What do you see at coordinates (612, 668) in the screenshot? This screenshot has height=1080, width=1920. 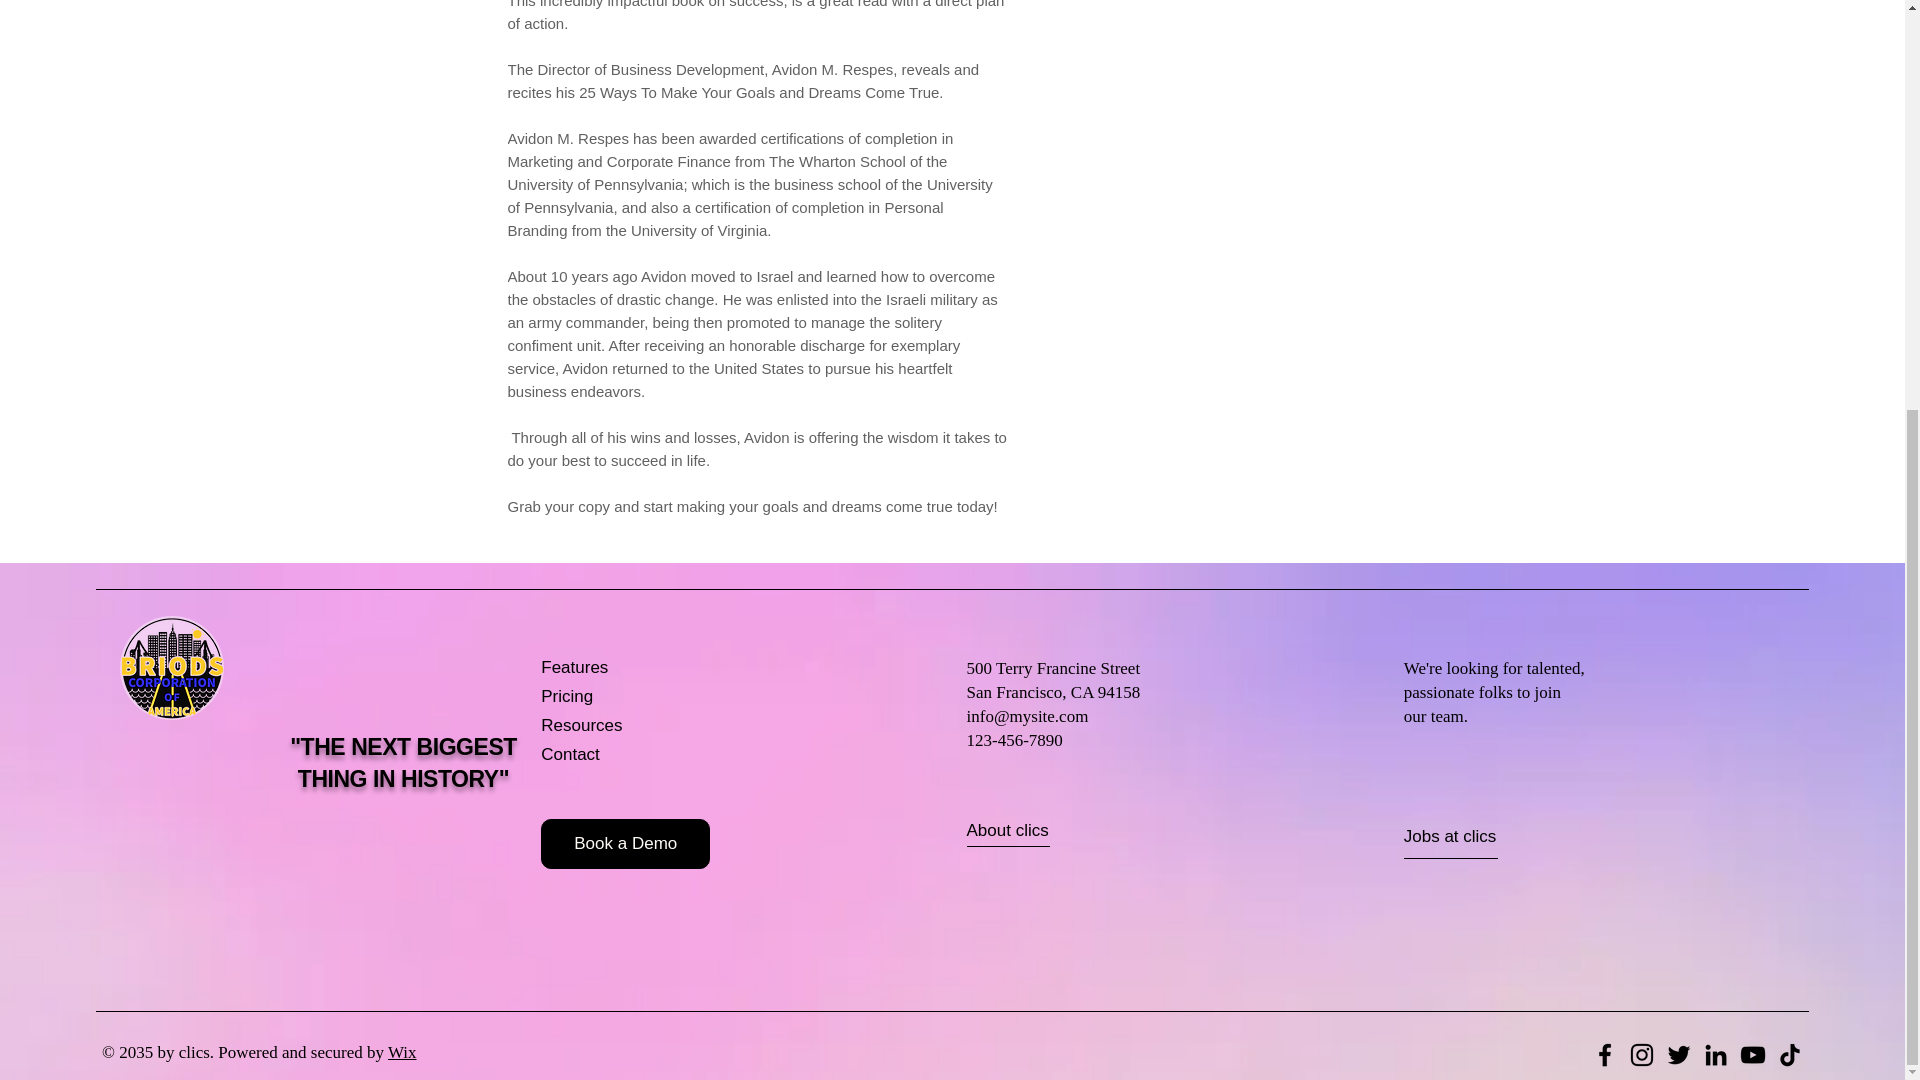 I see `Features` at bounding box center [612, 668].